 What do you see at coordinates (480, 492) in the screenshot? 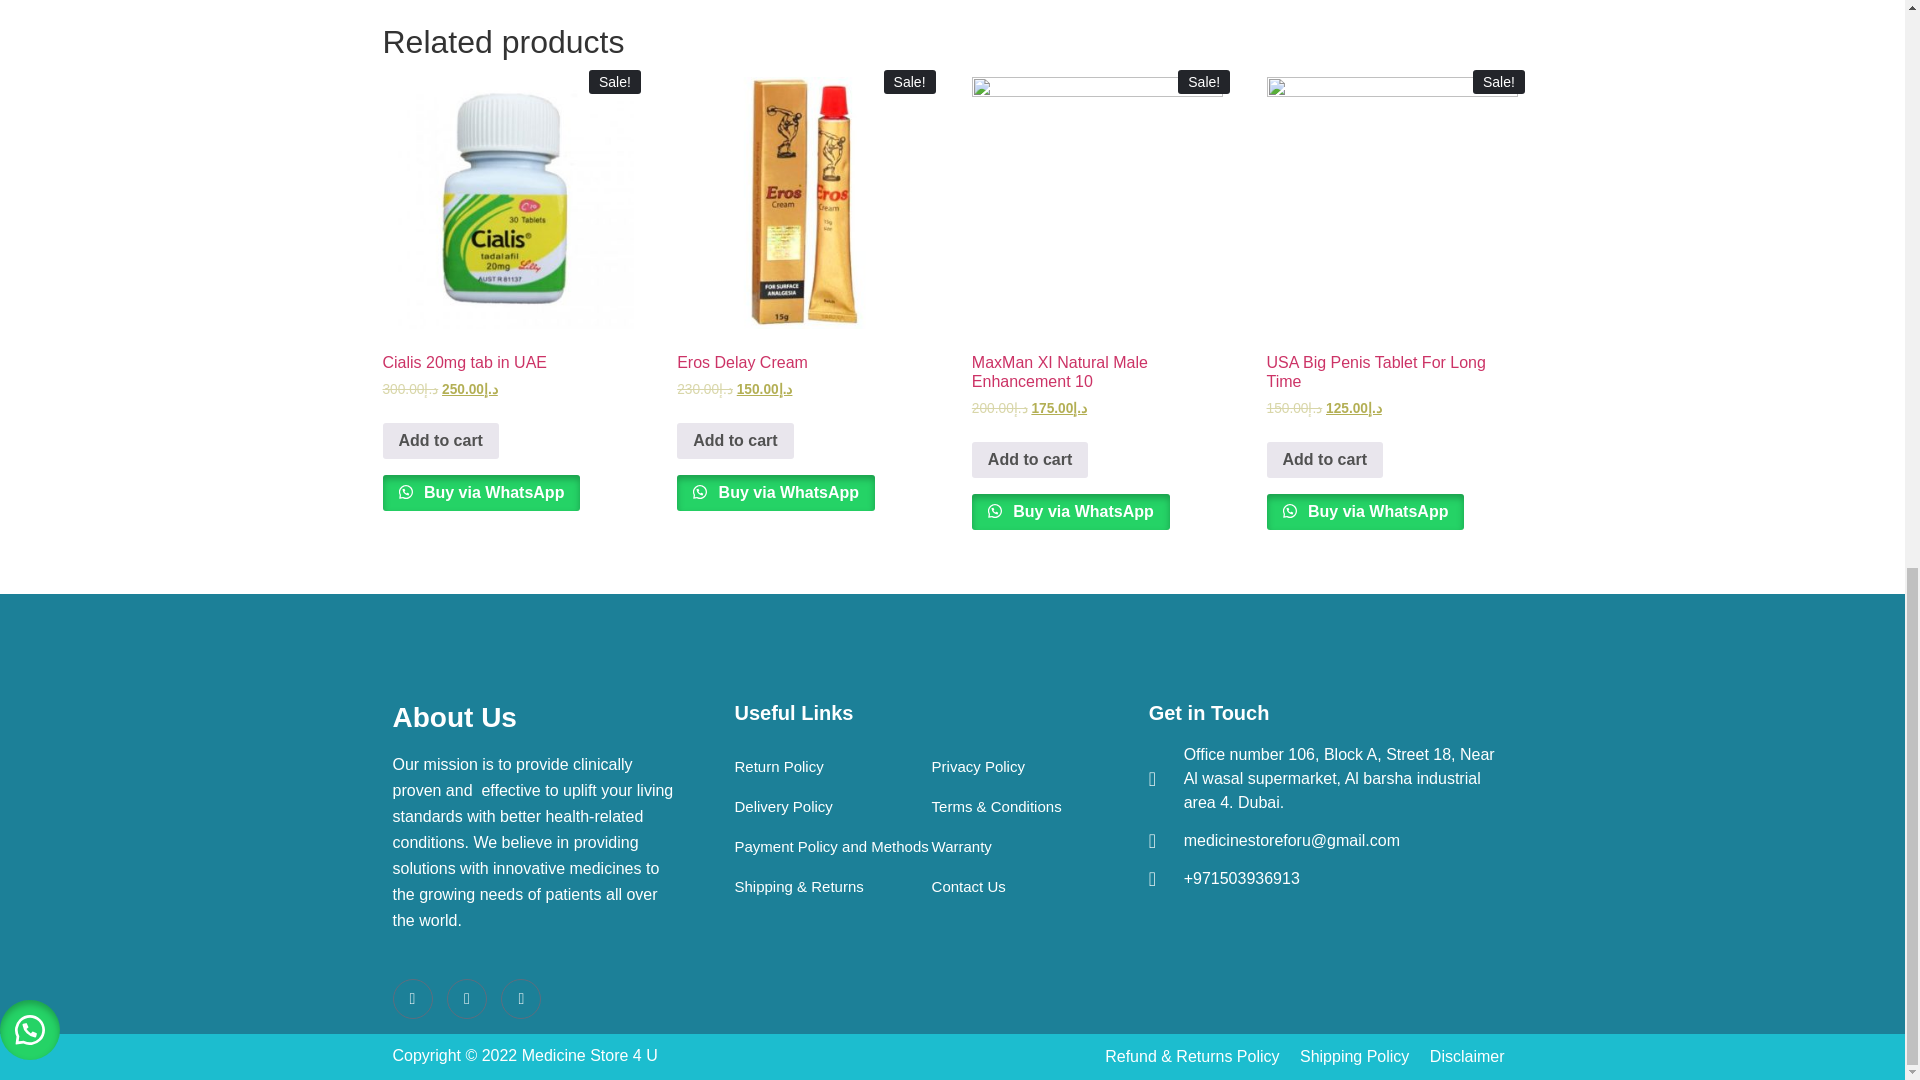
I see `Complete order on WhatsApp to buy Cialis 20mg tab in UAE` at bounding box center [480, 492].